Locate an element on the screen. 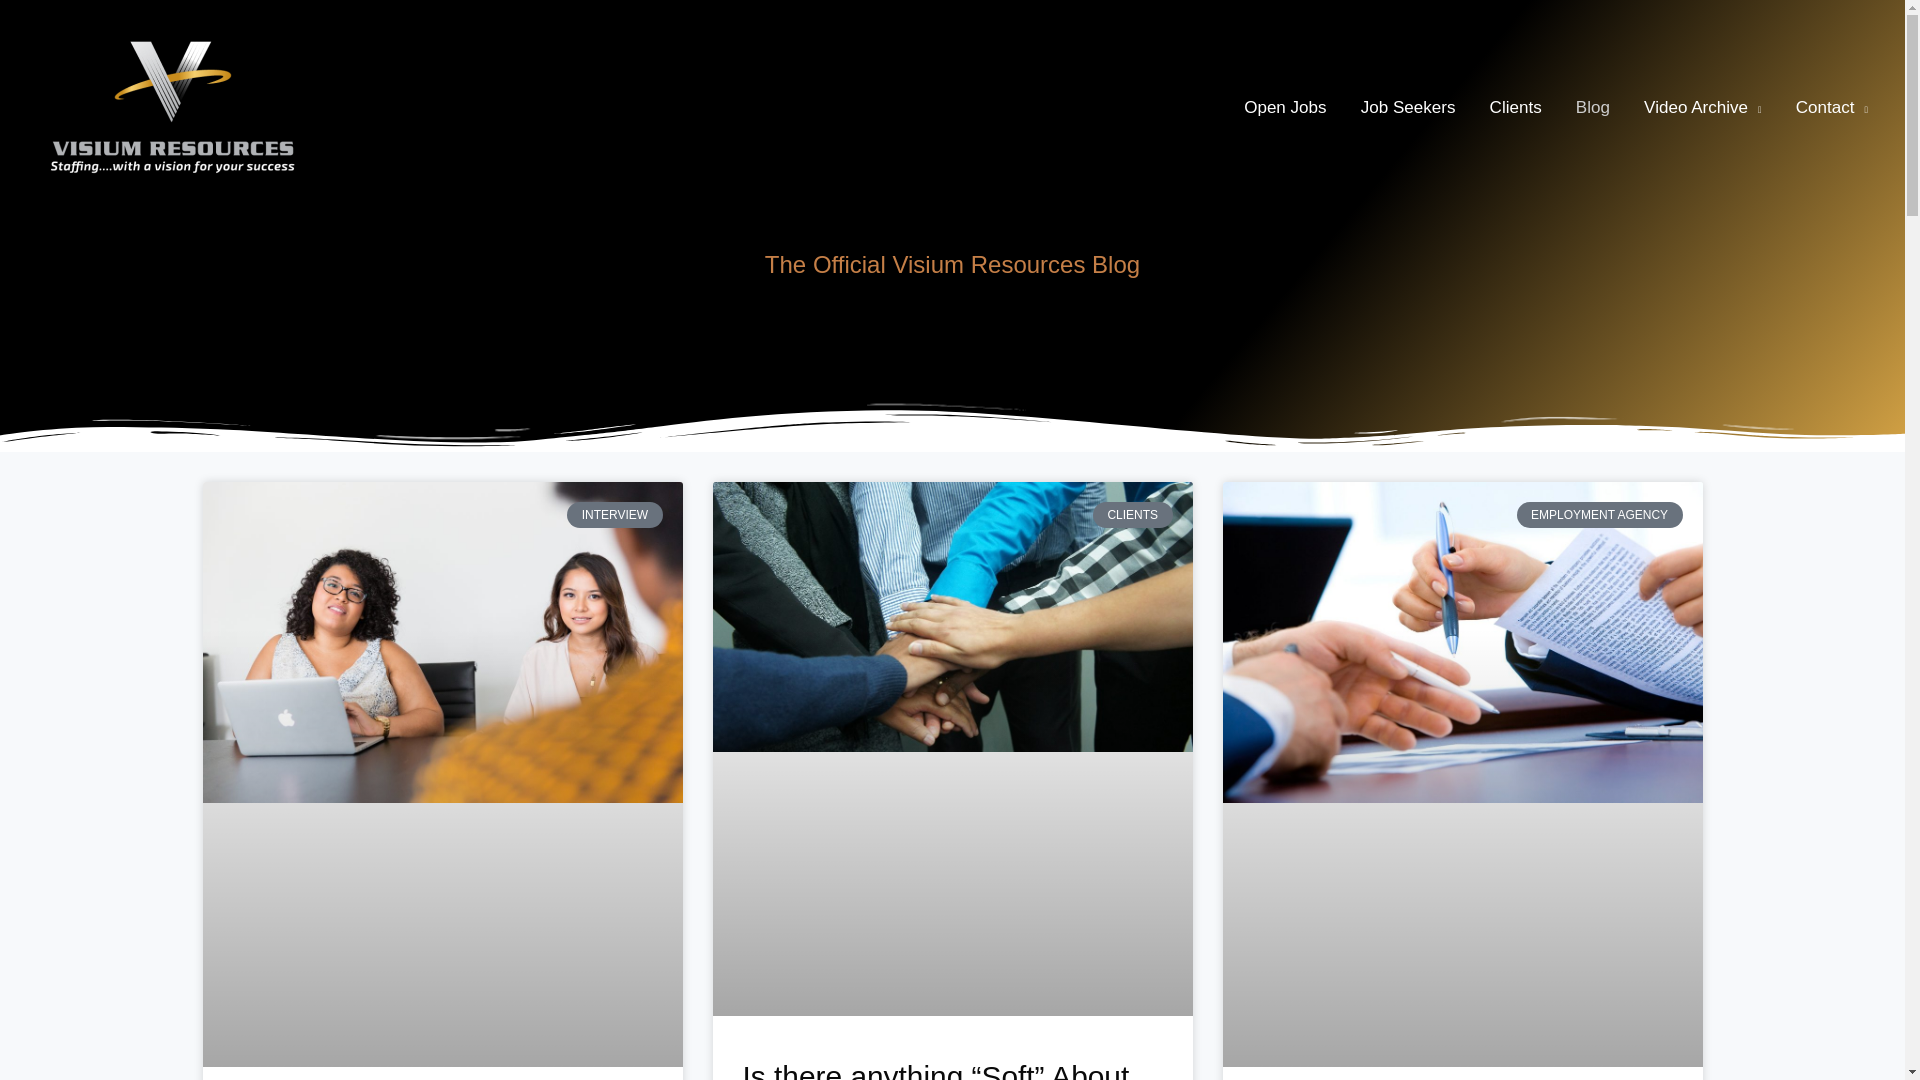 The image size is (1920, 1080). Contact is located at coordinates (1832, 108).